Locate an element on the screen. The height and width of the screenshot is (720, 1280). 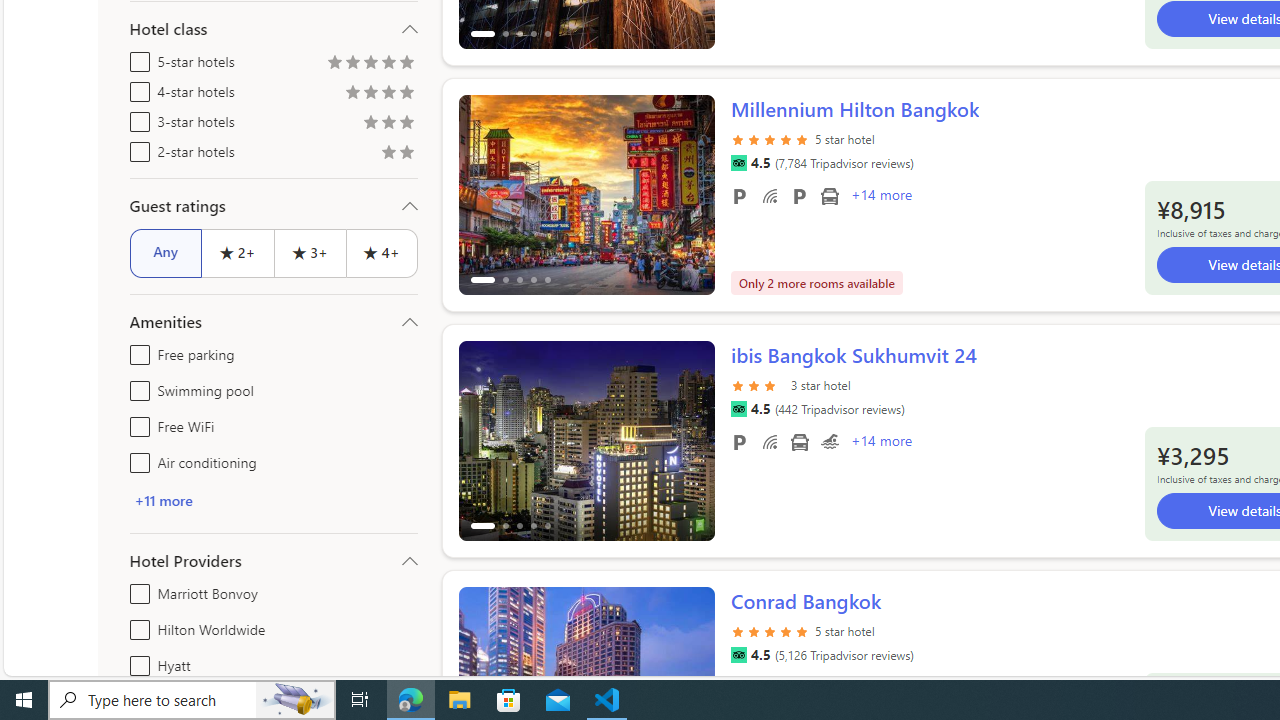
ScrollRight is located at coordinates (690, 678).